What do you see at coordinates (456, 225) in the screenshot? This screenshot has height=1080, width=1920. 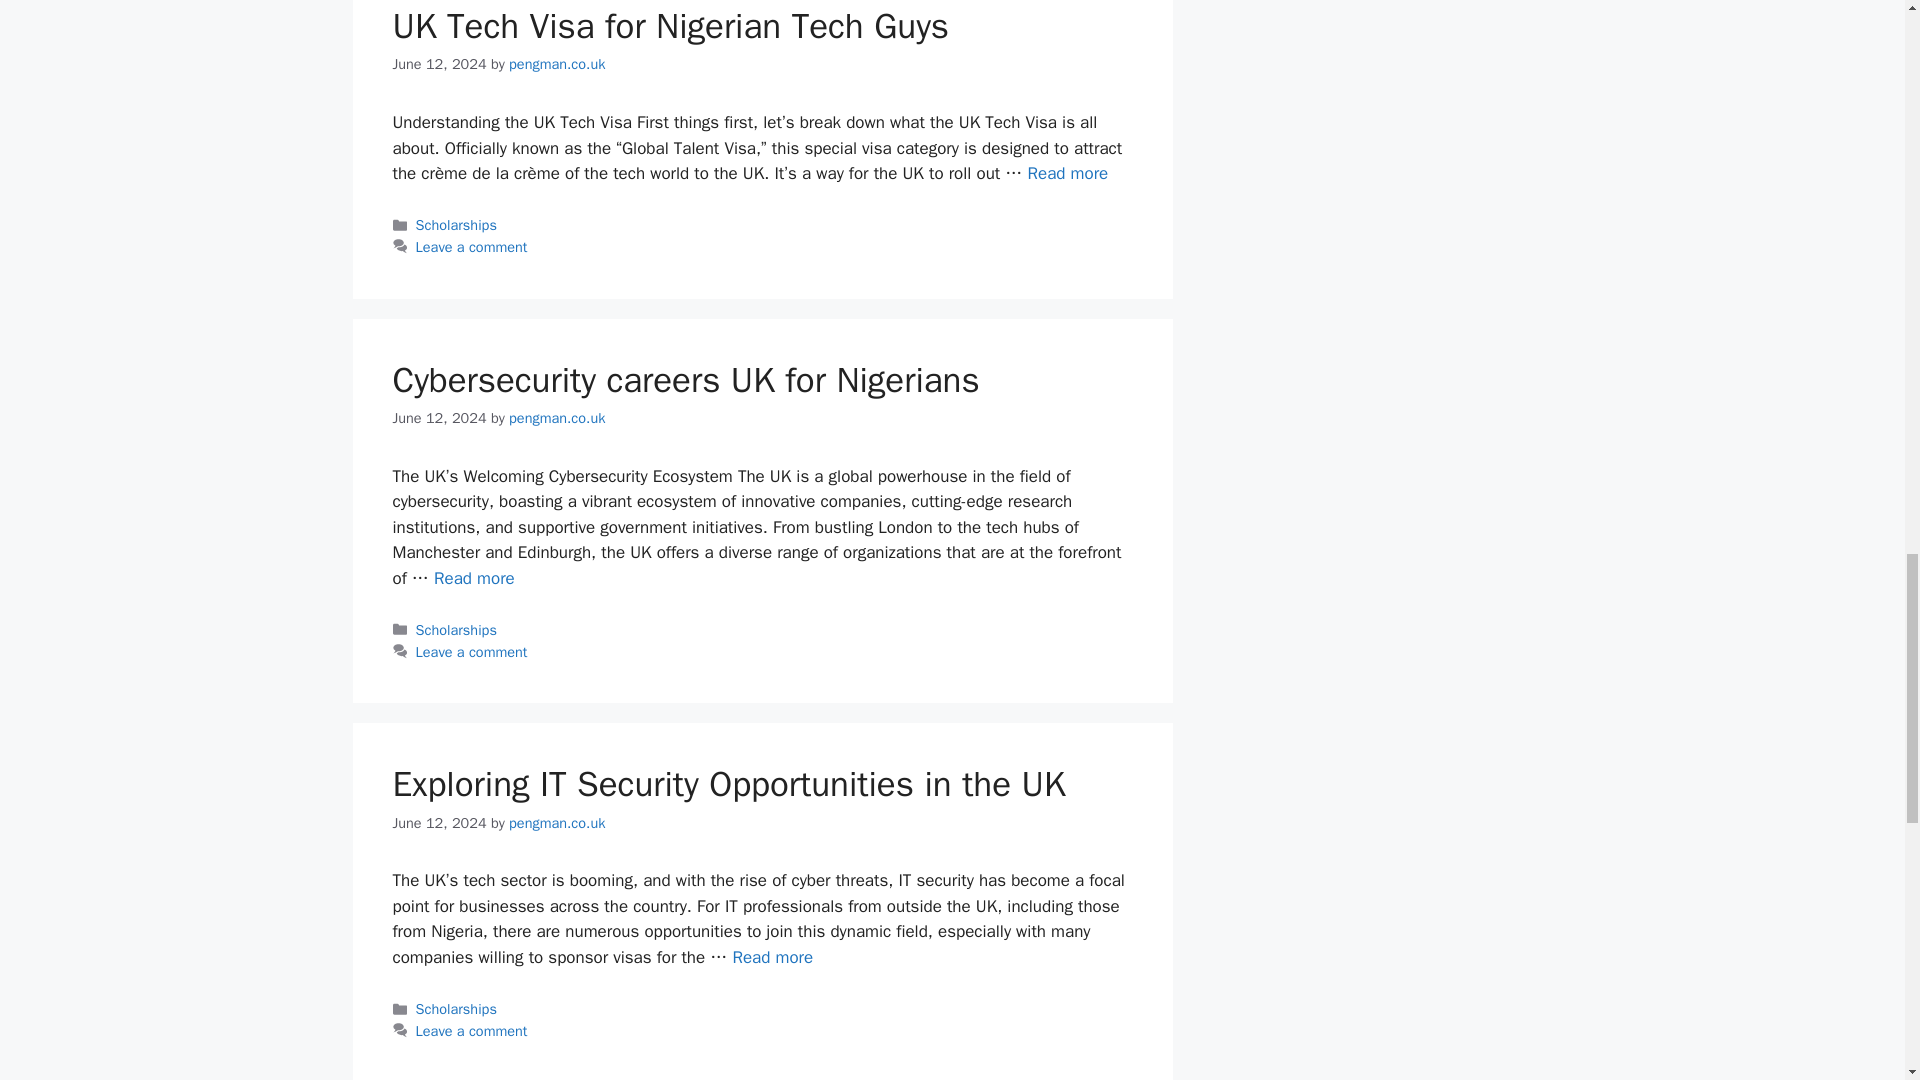 I see `Scholarships` at bounding box center [456, 225].